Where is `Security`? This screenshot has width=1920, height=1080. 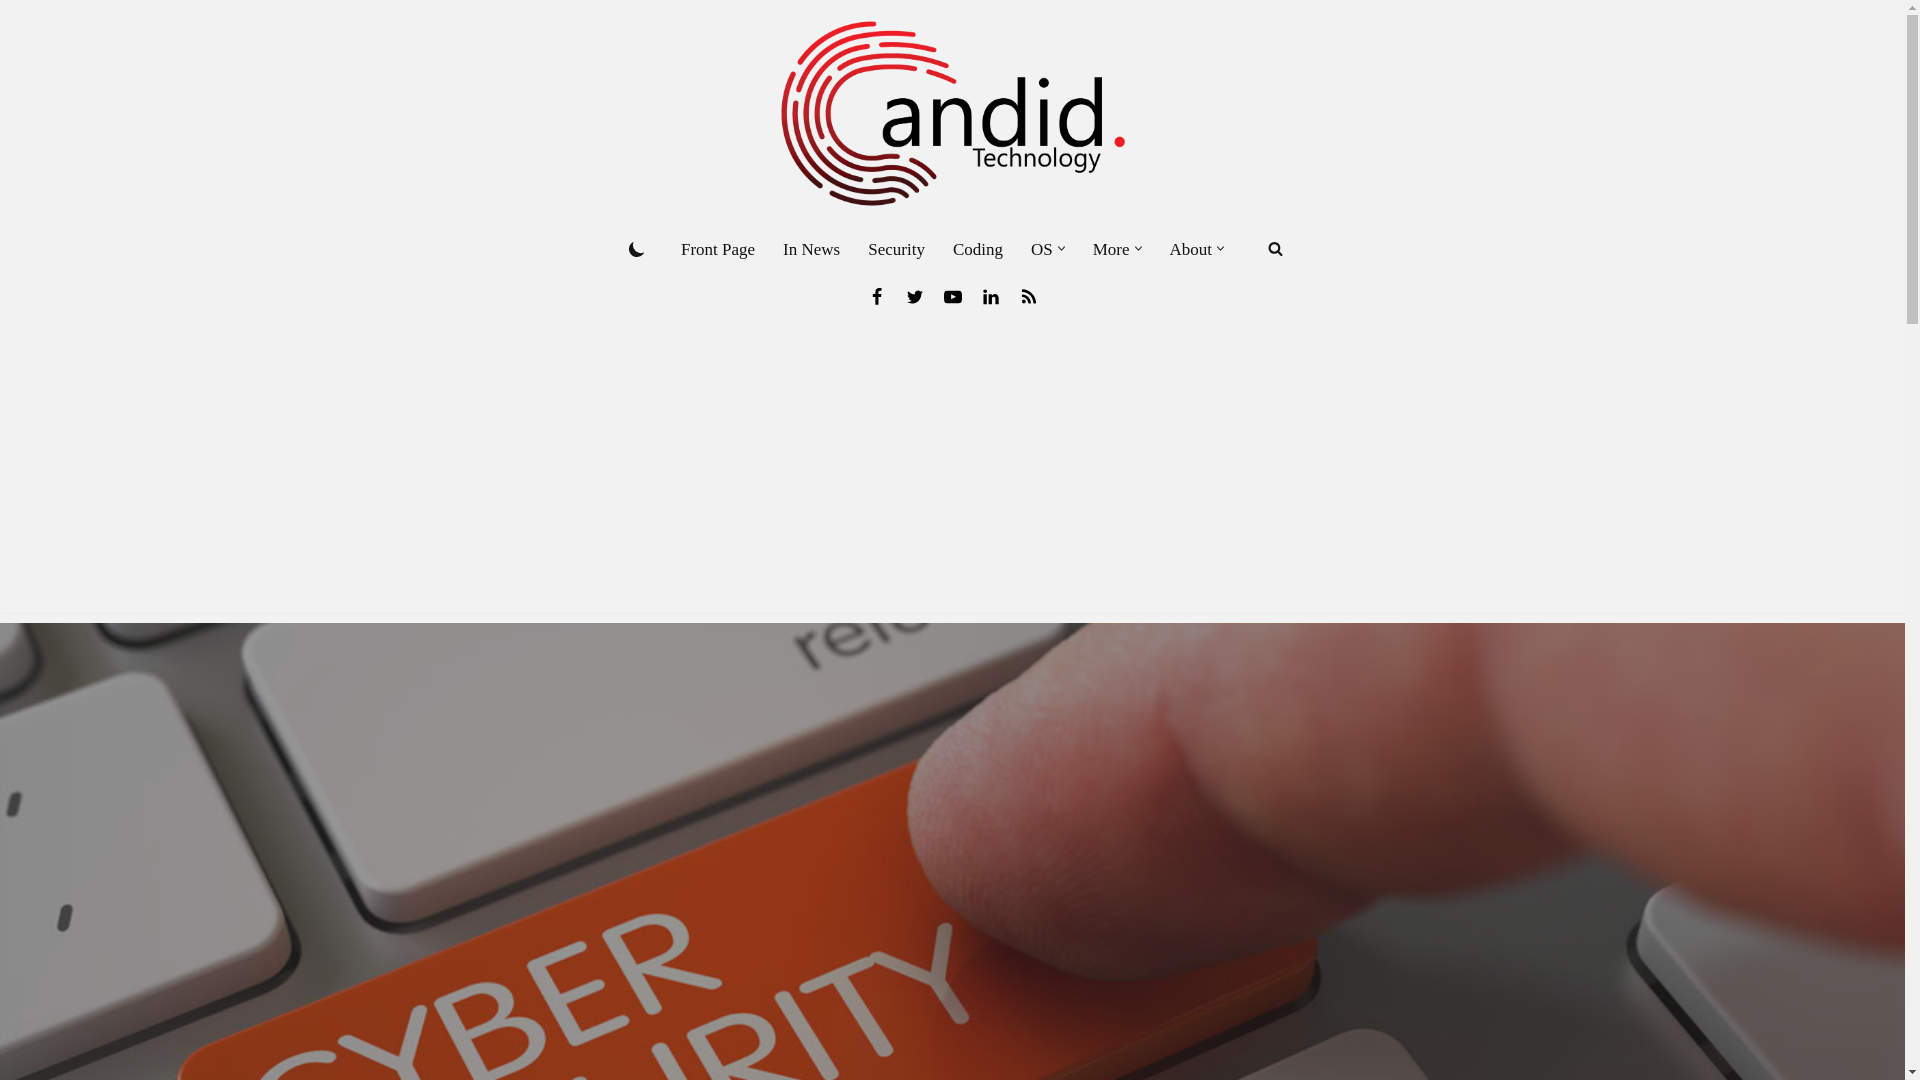 Security is located at coordinates (896, 249).